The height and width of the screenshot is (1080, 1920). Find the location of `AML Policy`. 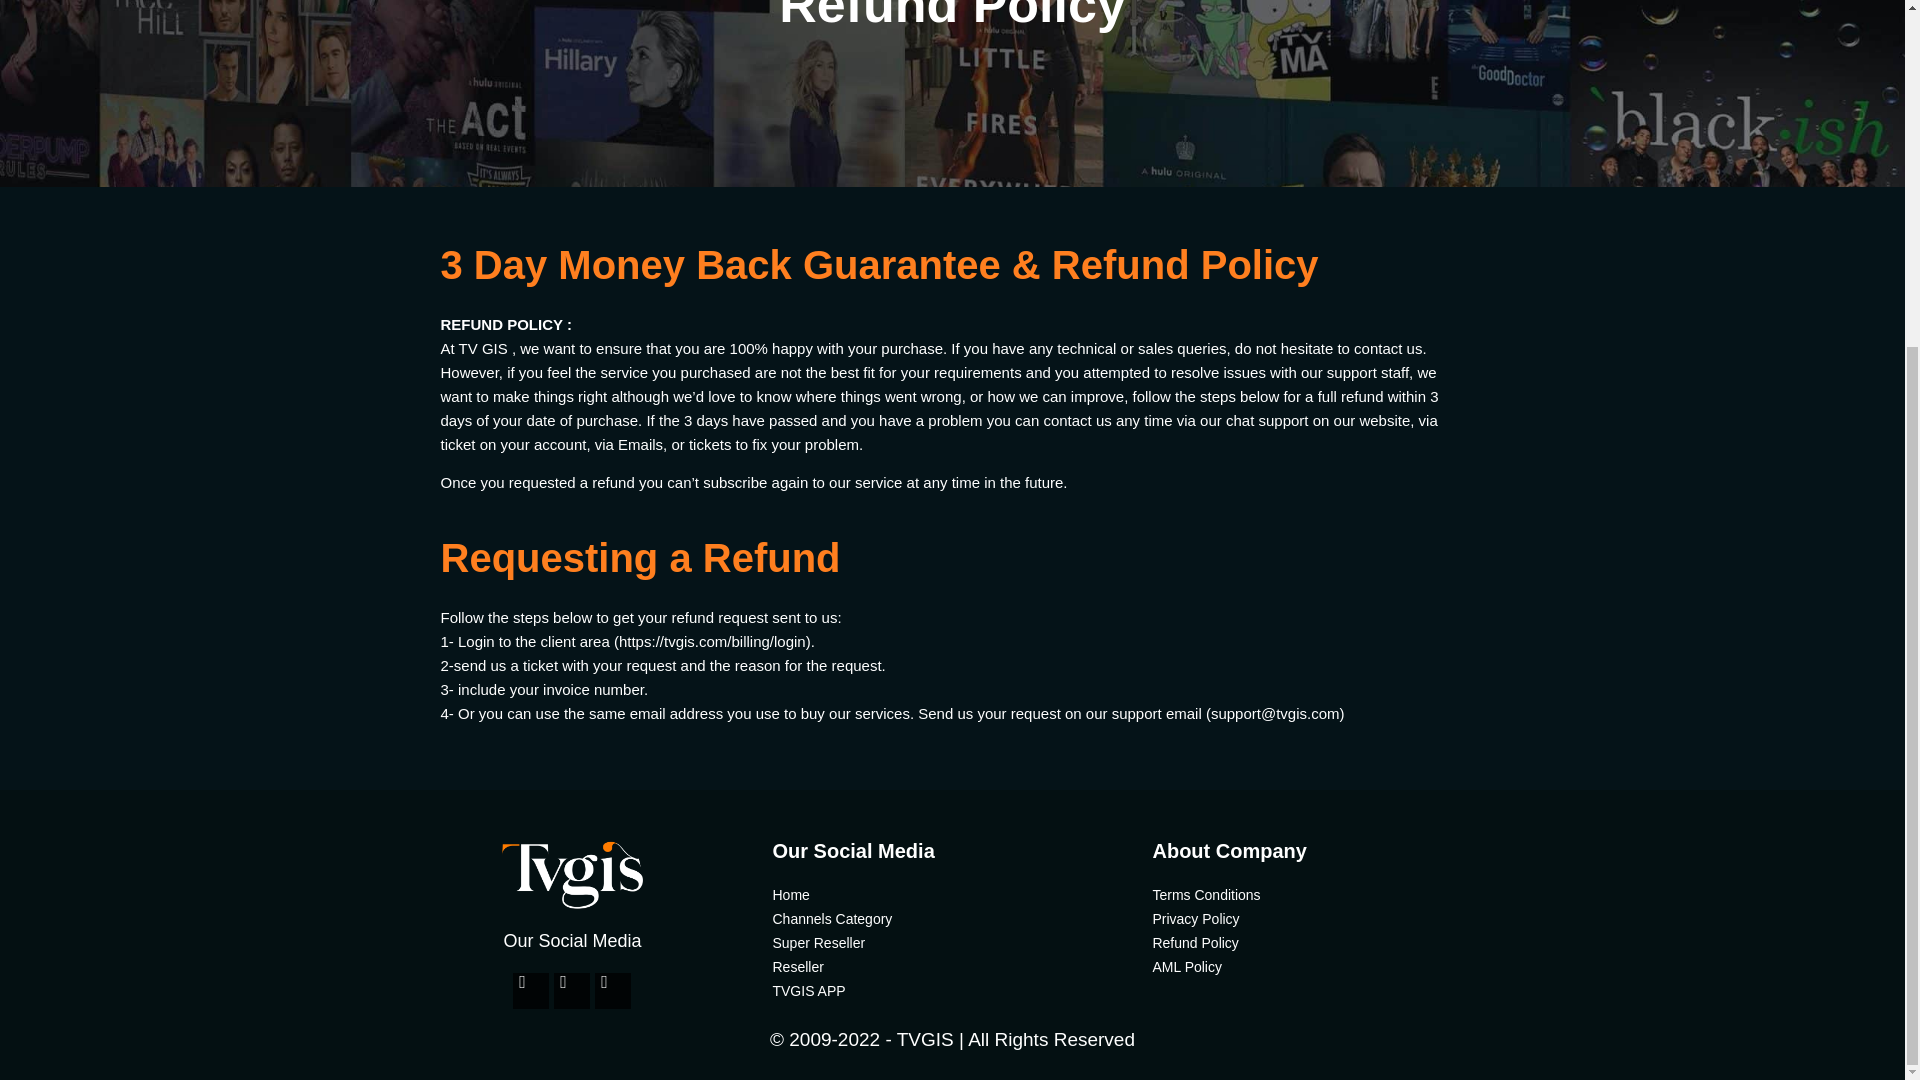

AML Policy is located at coordinates (1332, 966).